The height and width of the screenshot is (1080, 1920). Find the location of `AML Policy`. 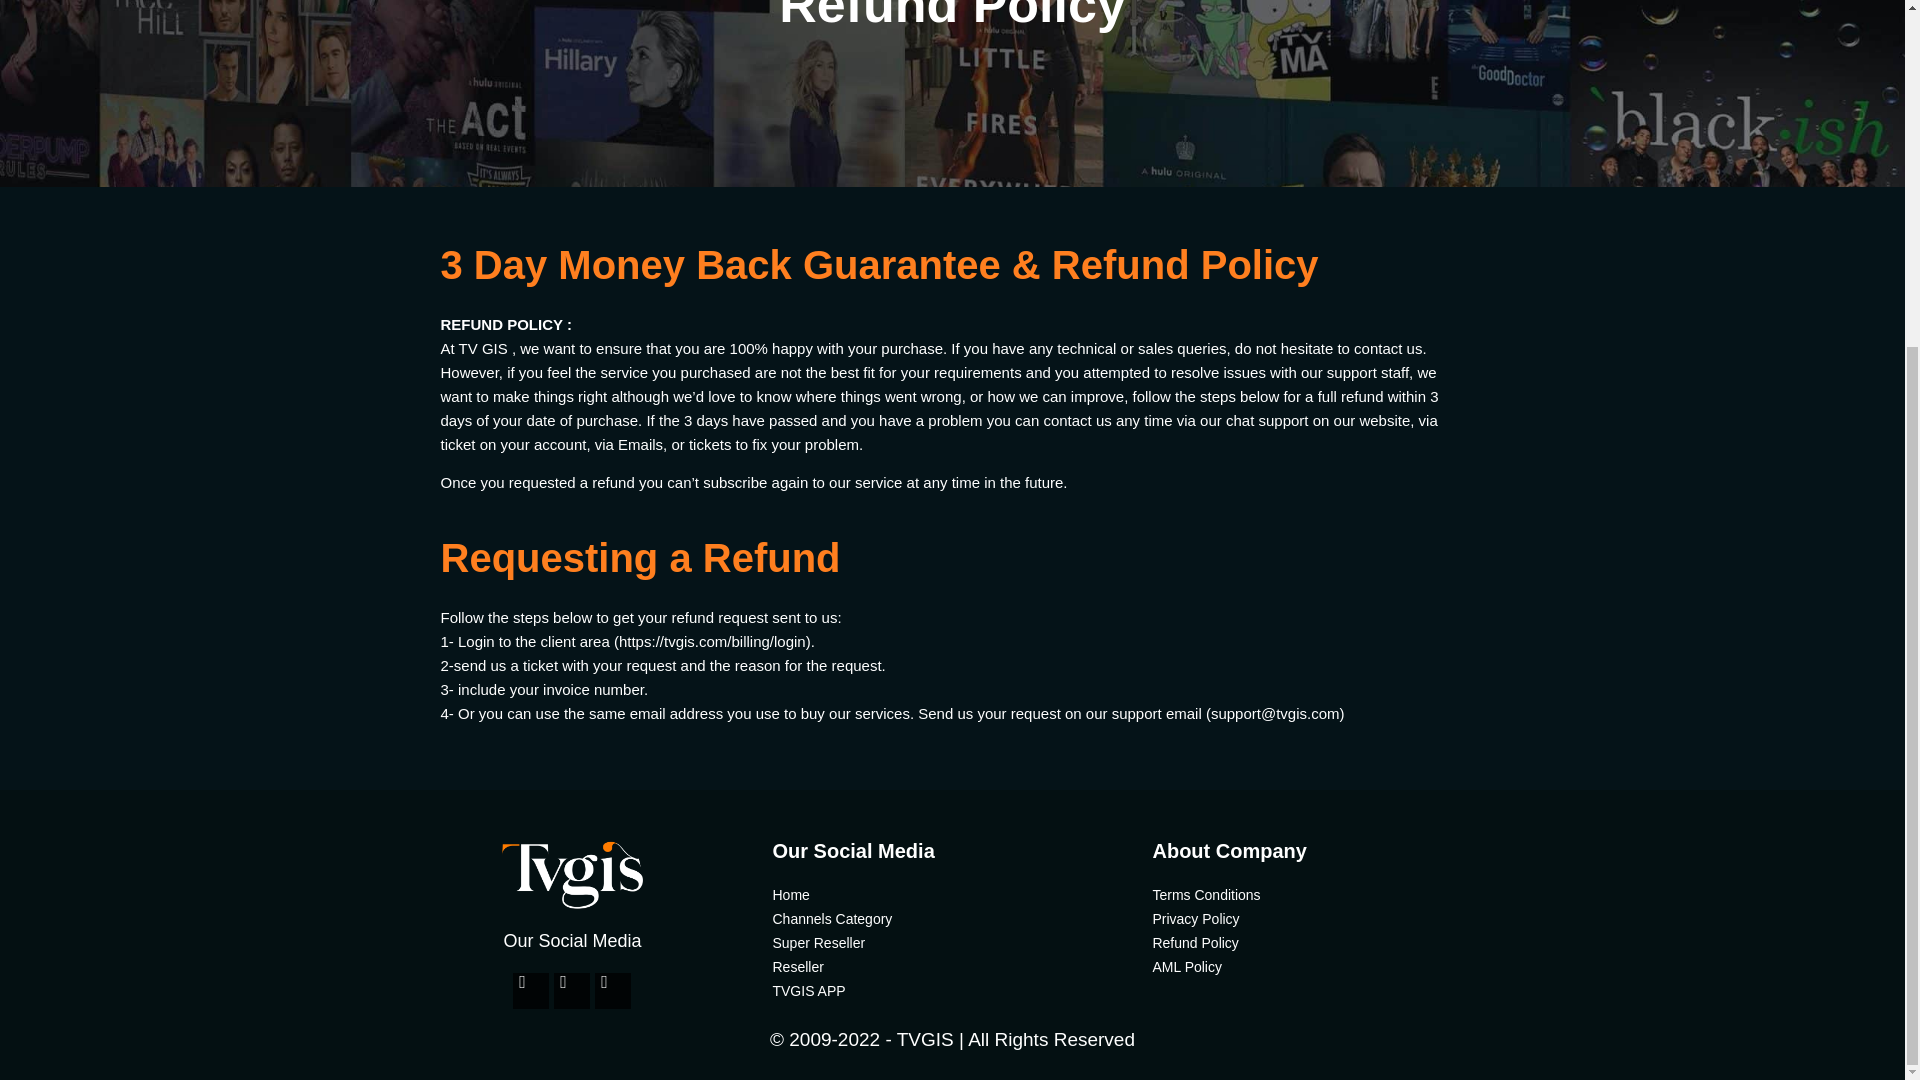

AML Policy is located at coordinates (1332, 966).